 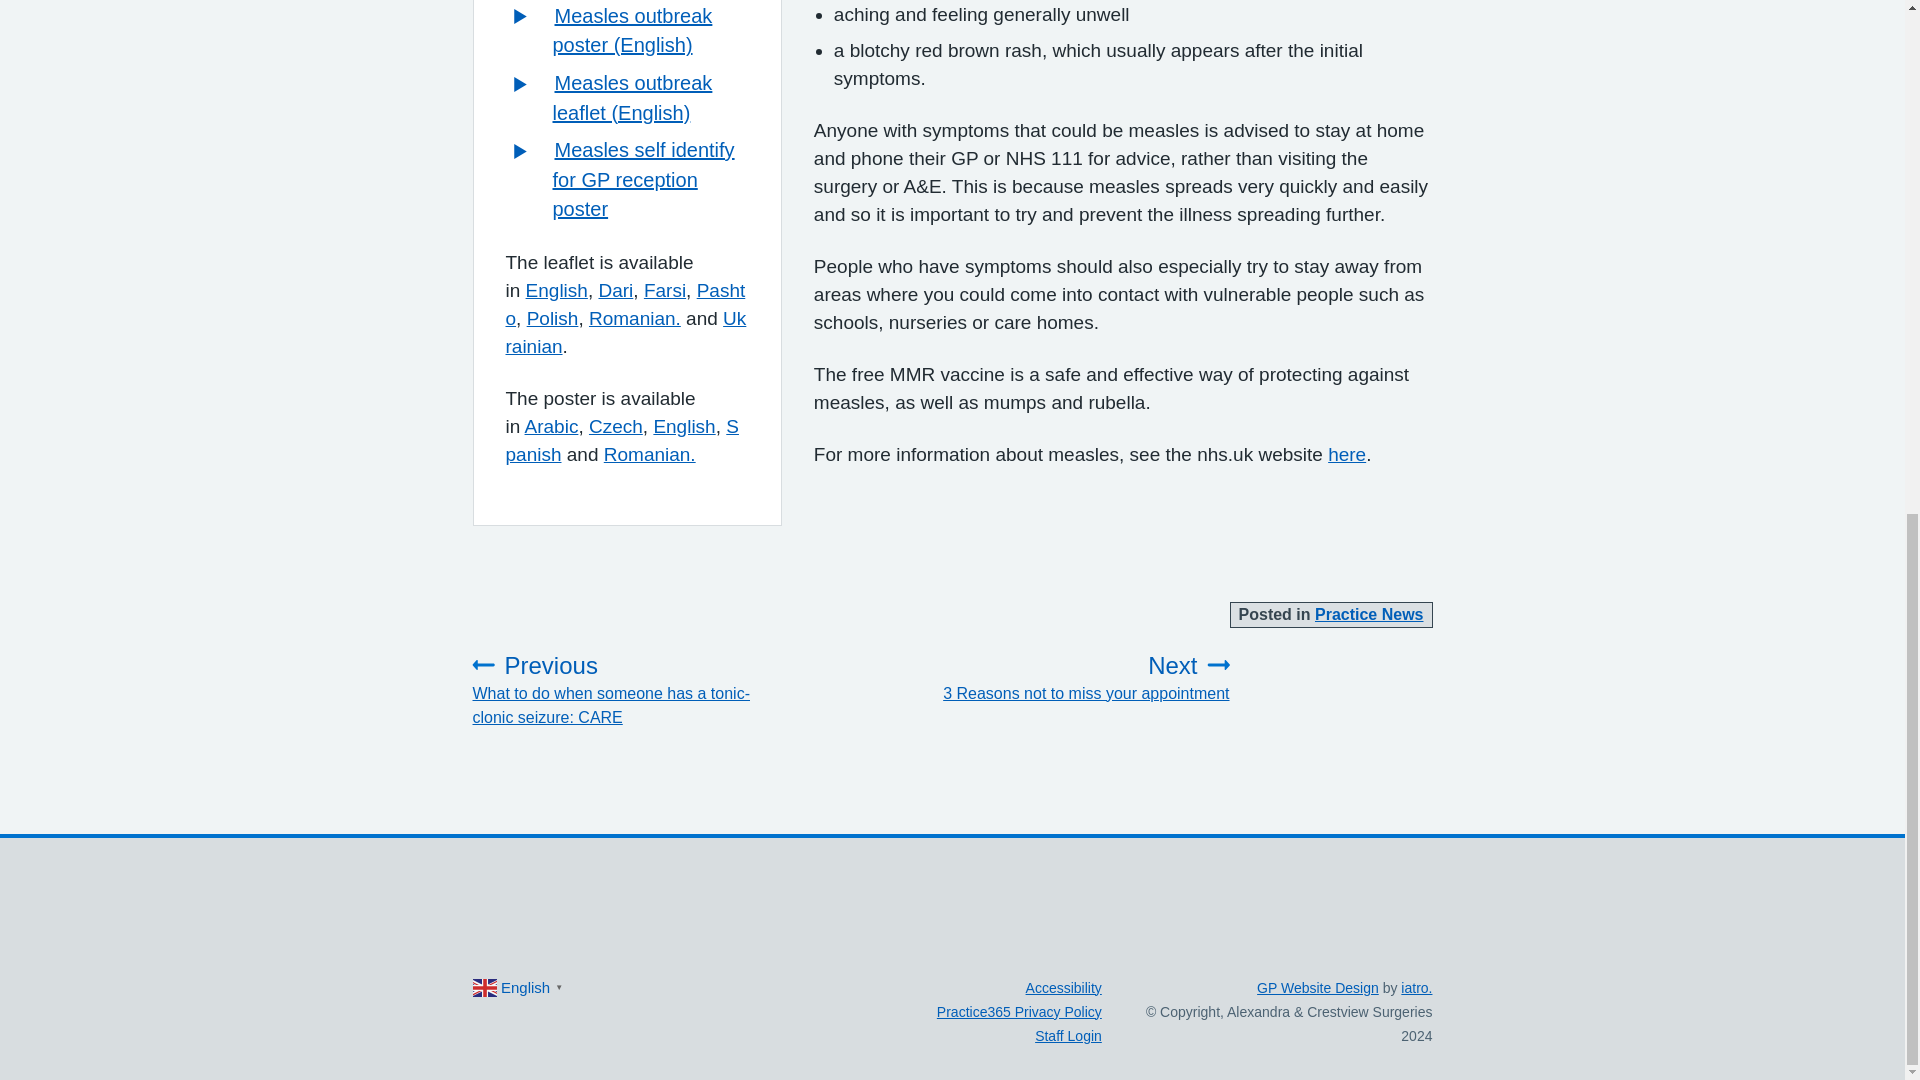 I want to click on Romanian., so click(x=650, y=454).